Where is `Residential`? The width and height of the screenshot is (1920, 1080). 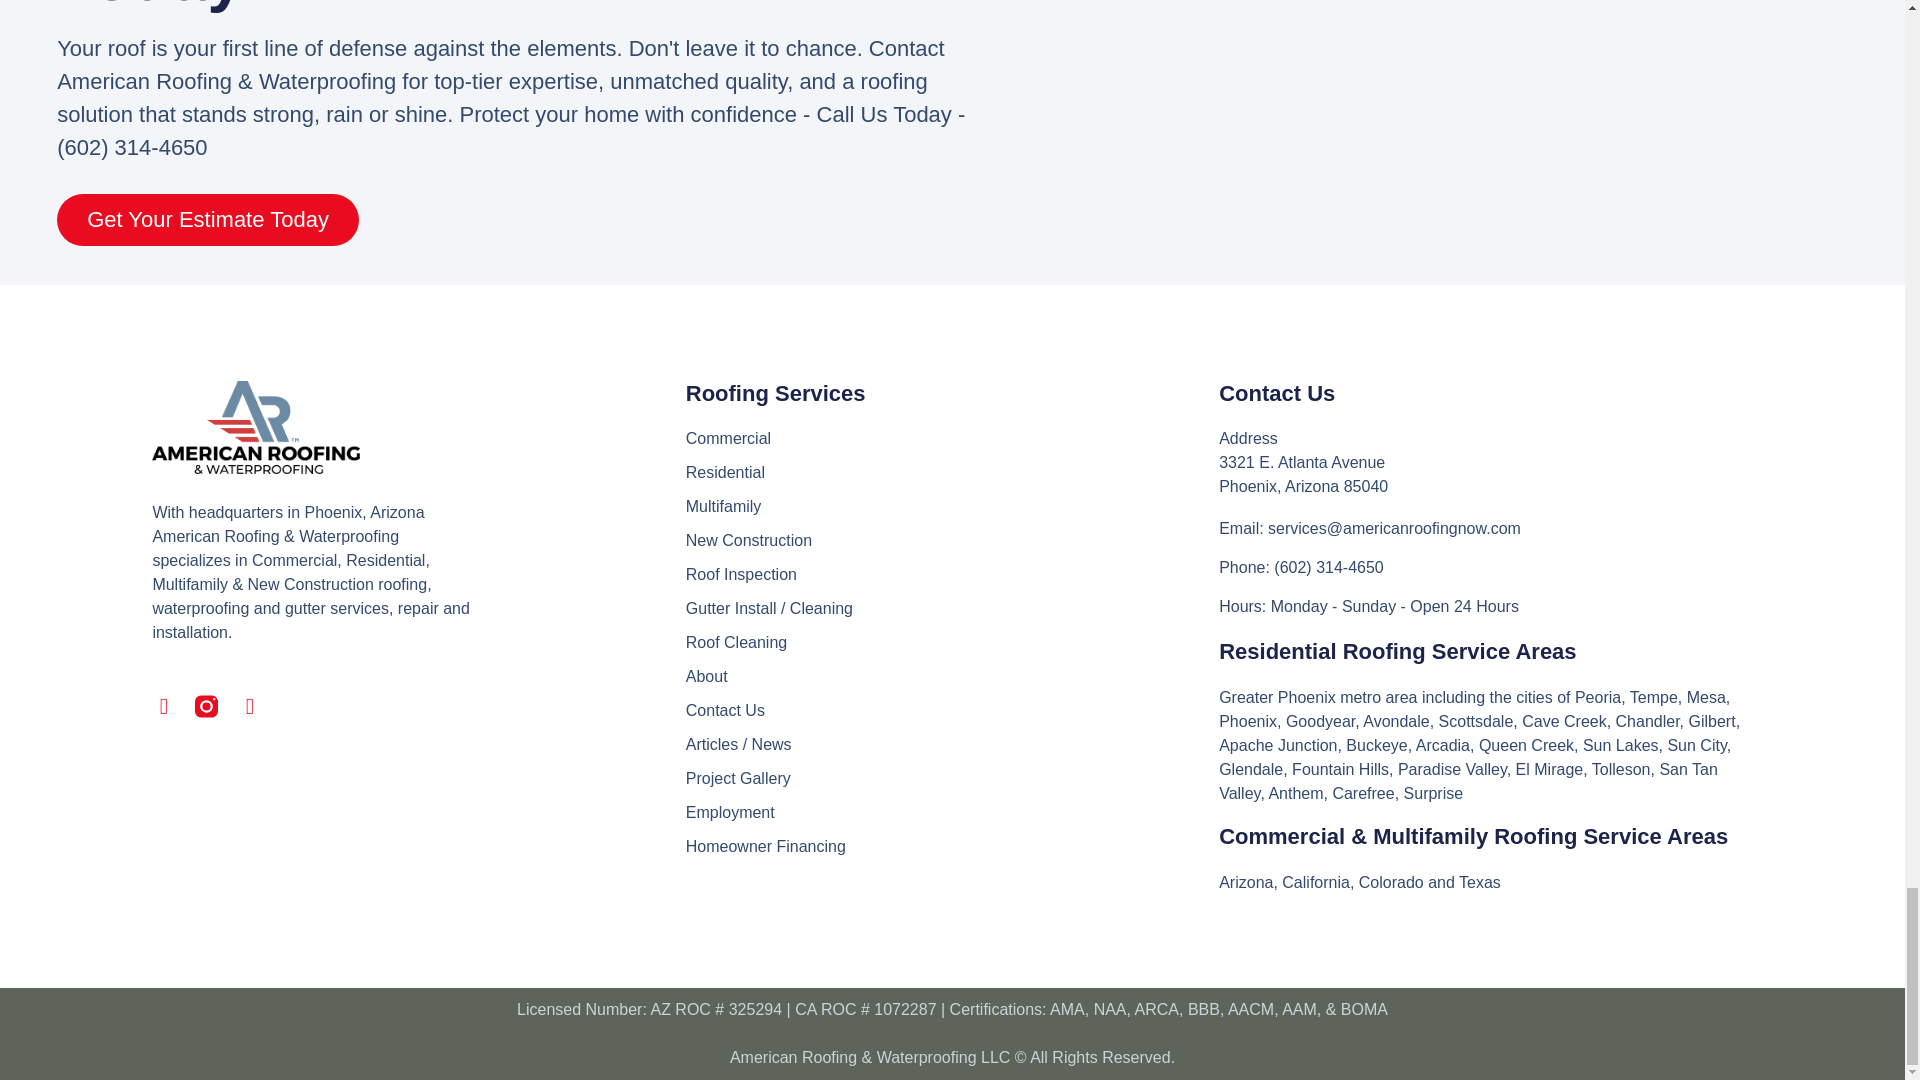
Residential is located at coordinates (952, 472).